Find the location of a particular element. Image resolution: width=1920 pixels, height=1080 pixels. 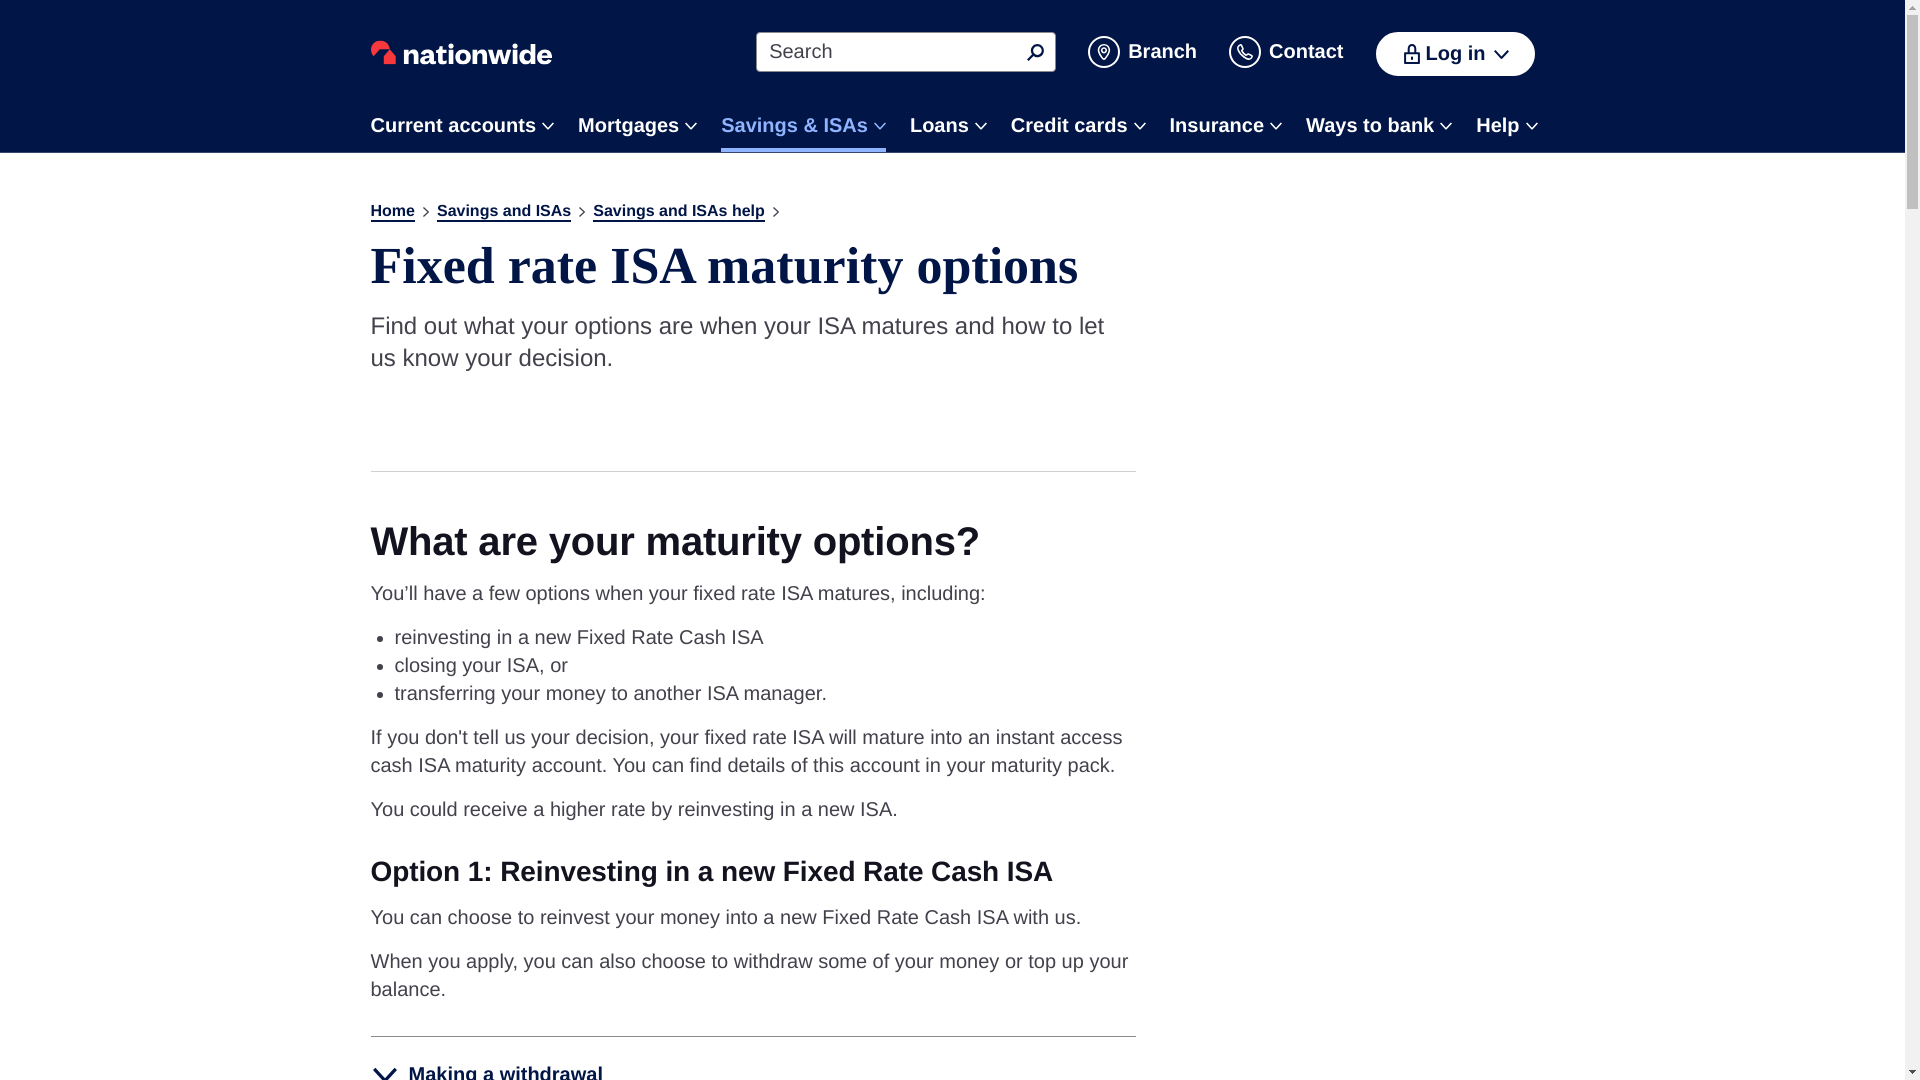

Search is located at coordinates (1034, 52).